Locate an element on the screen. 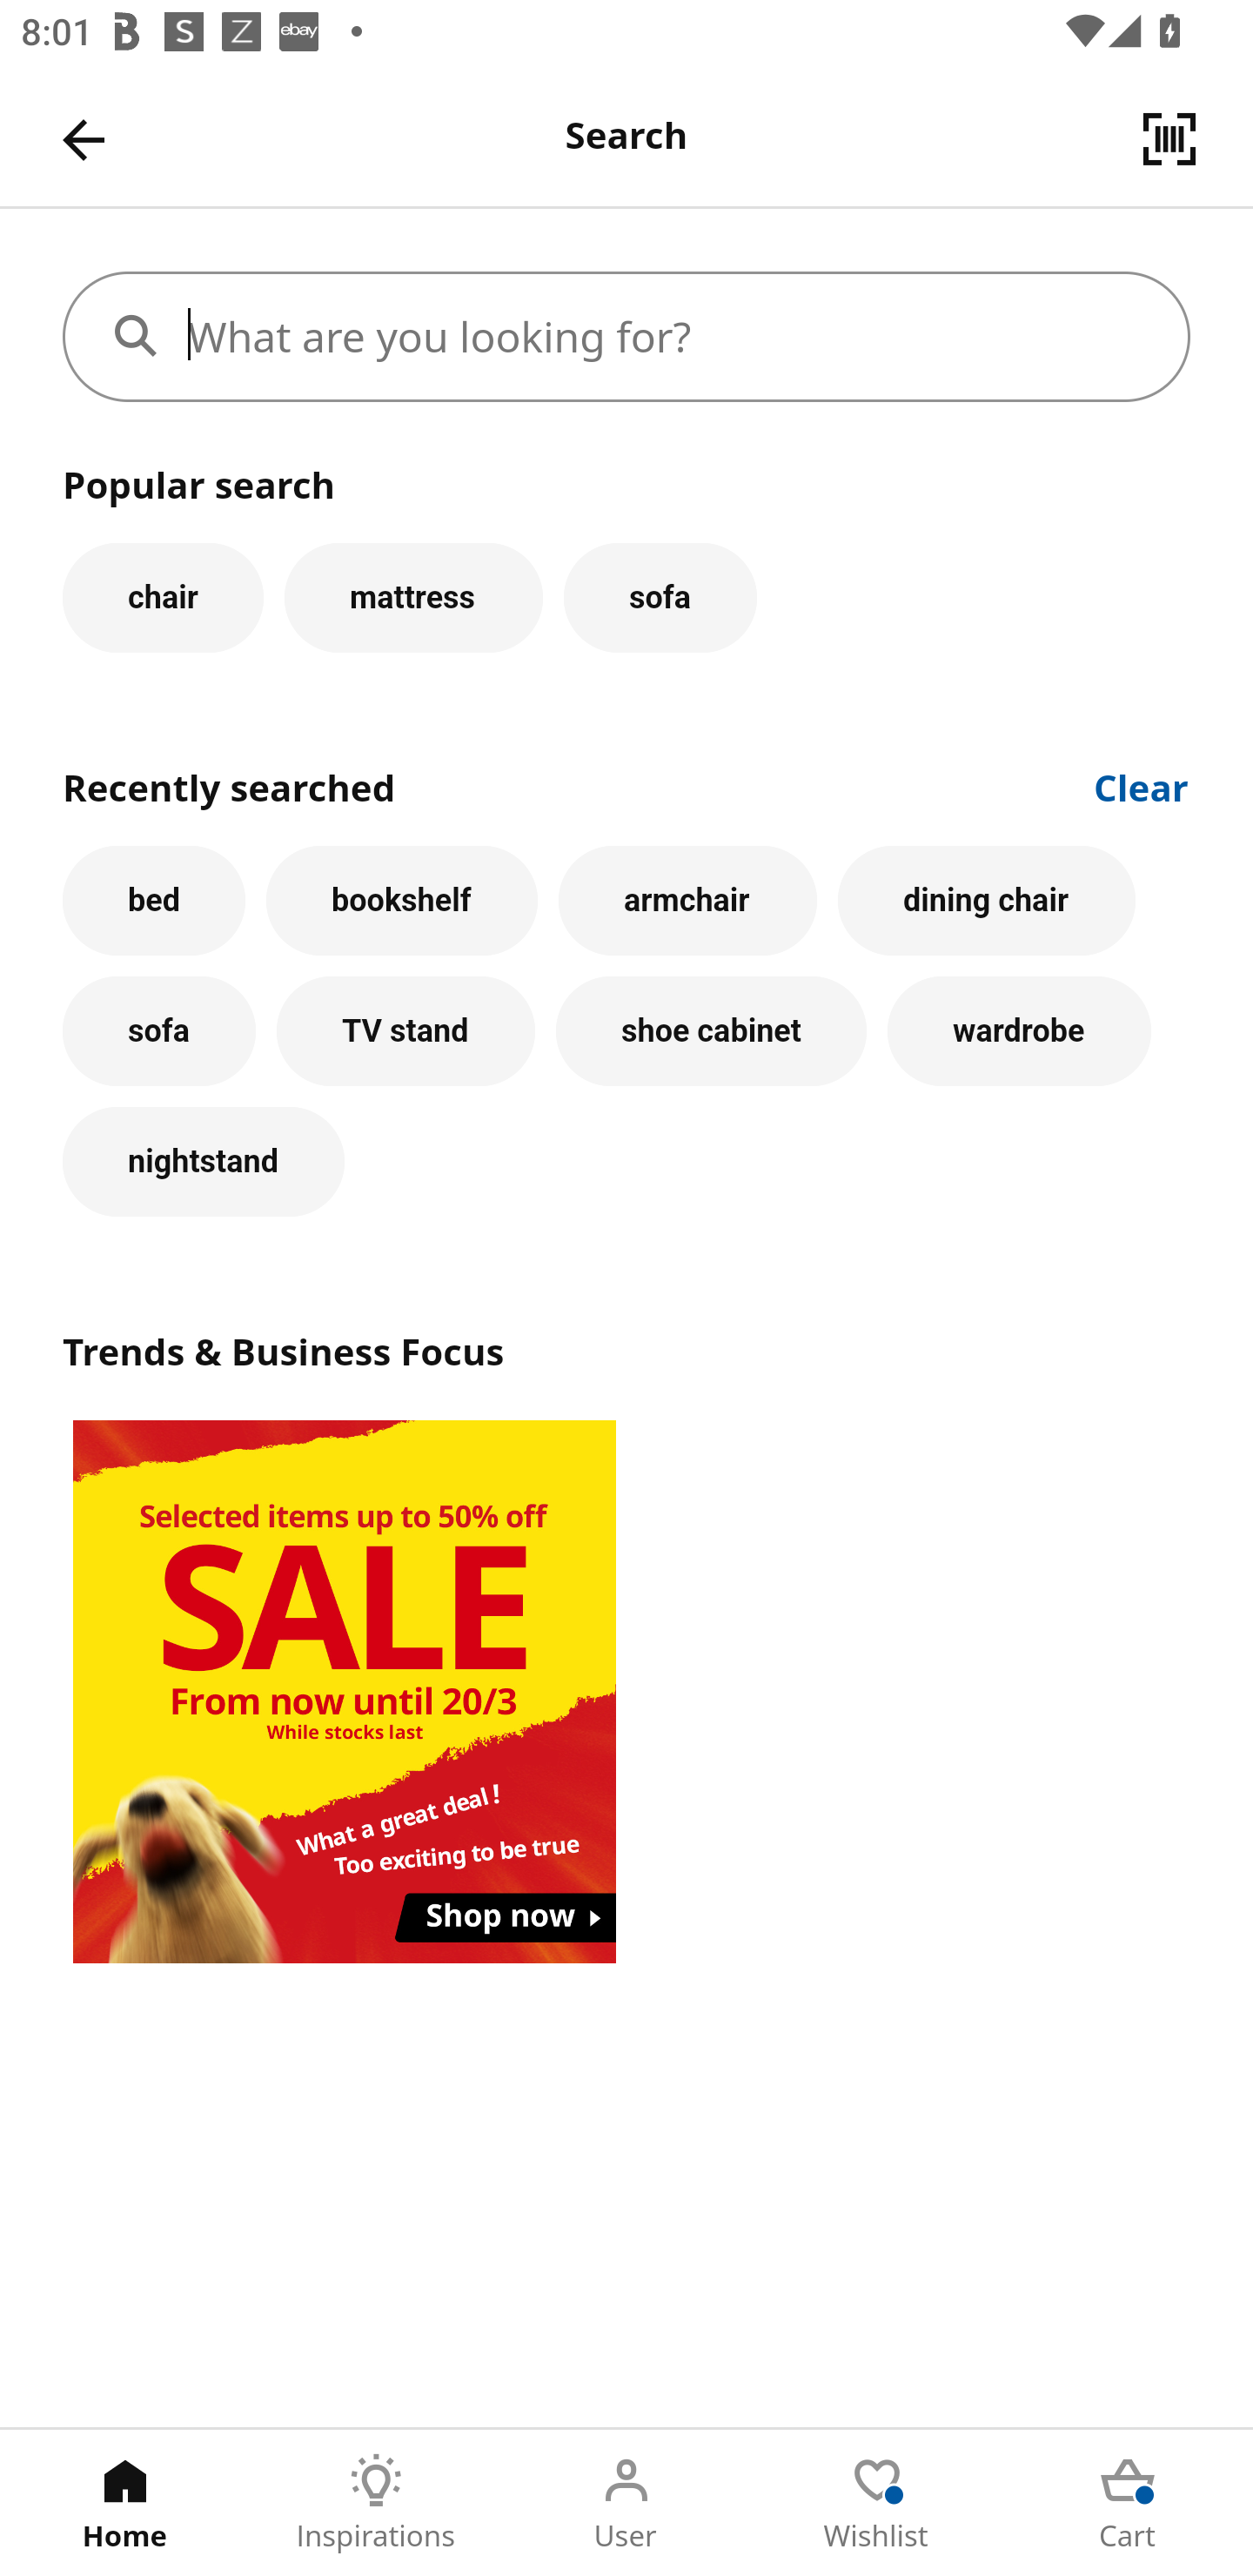 Image resolution: width=1253 pixels, height=2576 pixels. shoe cabinet is located at coordinates (712, 1031).